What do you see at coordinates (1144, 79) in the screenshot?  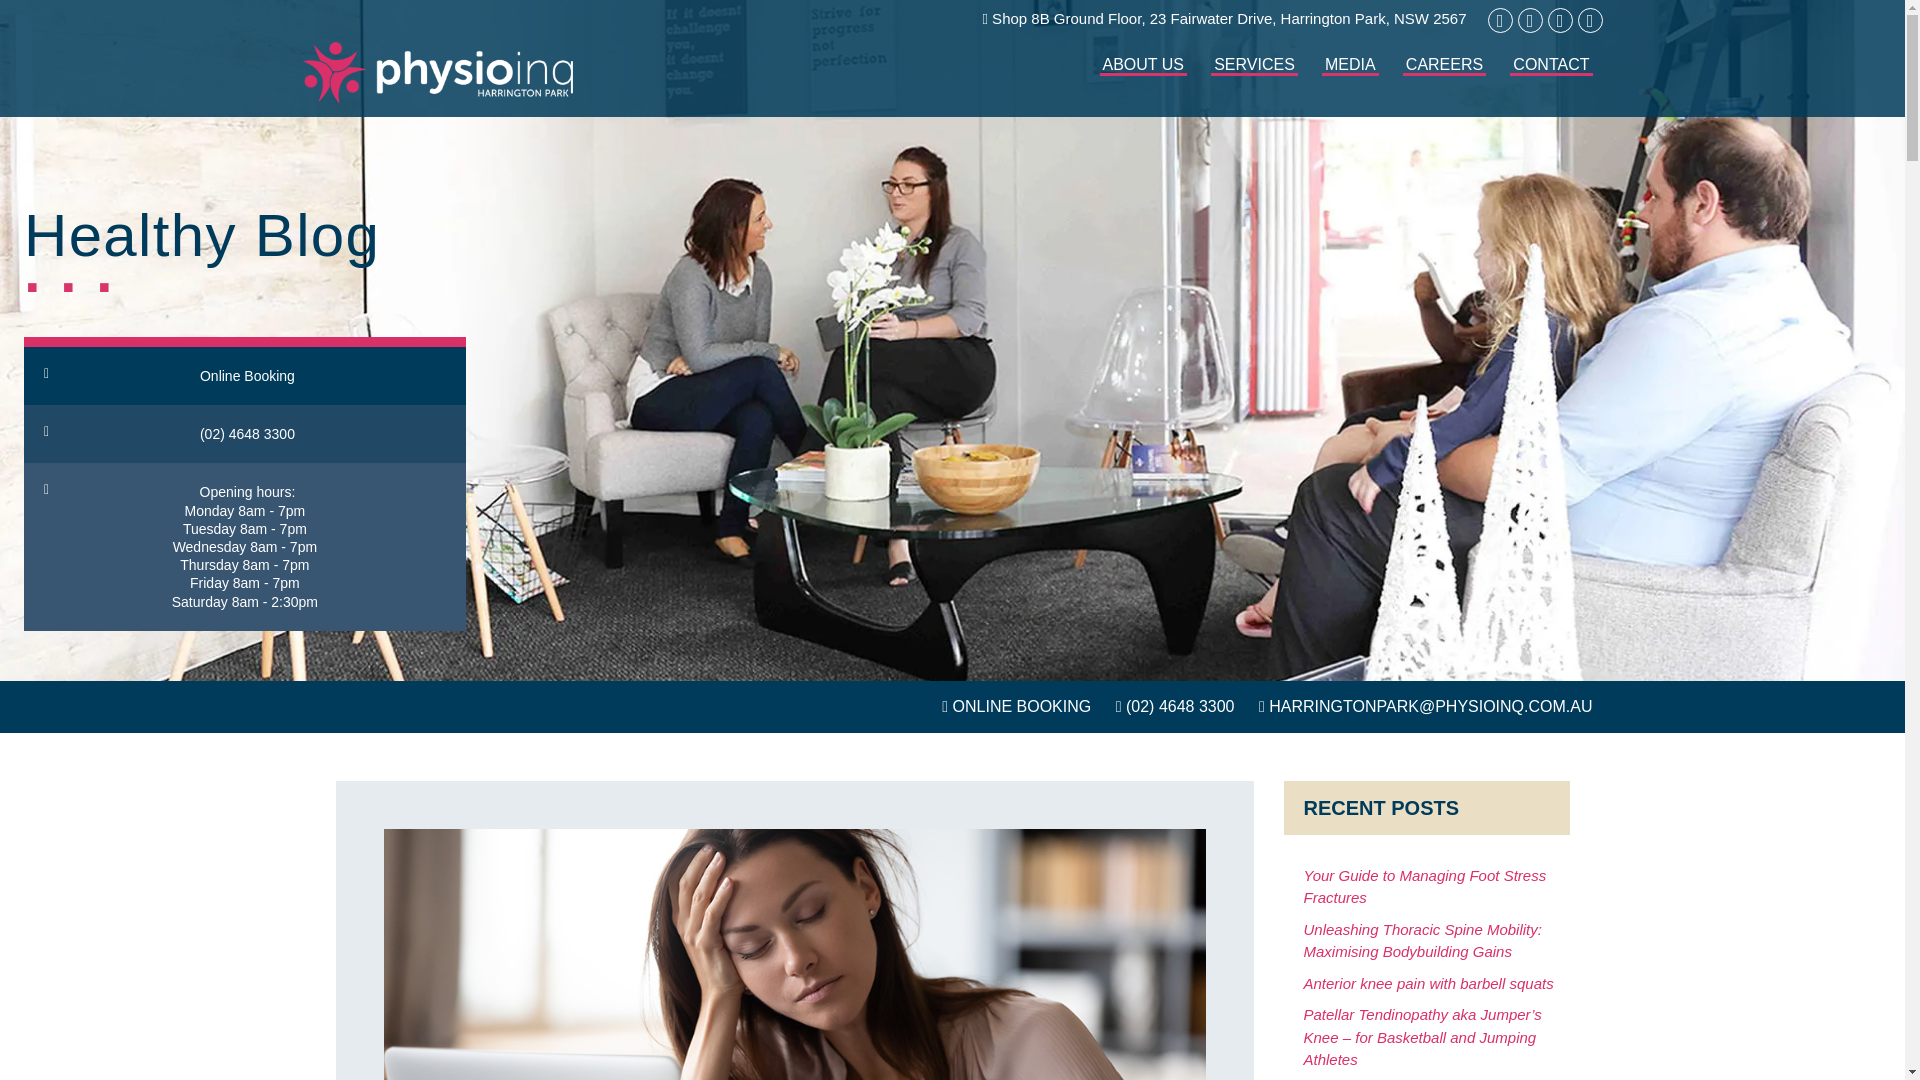 I see `ABOUT US` at bounding box center [1144, 79].